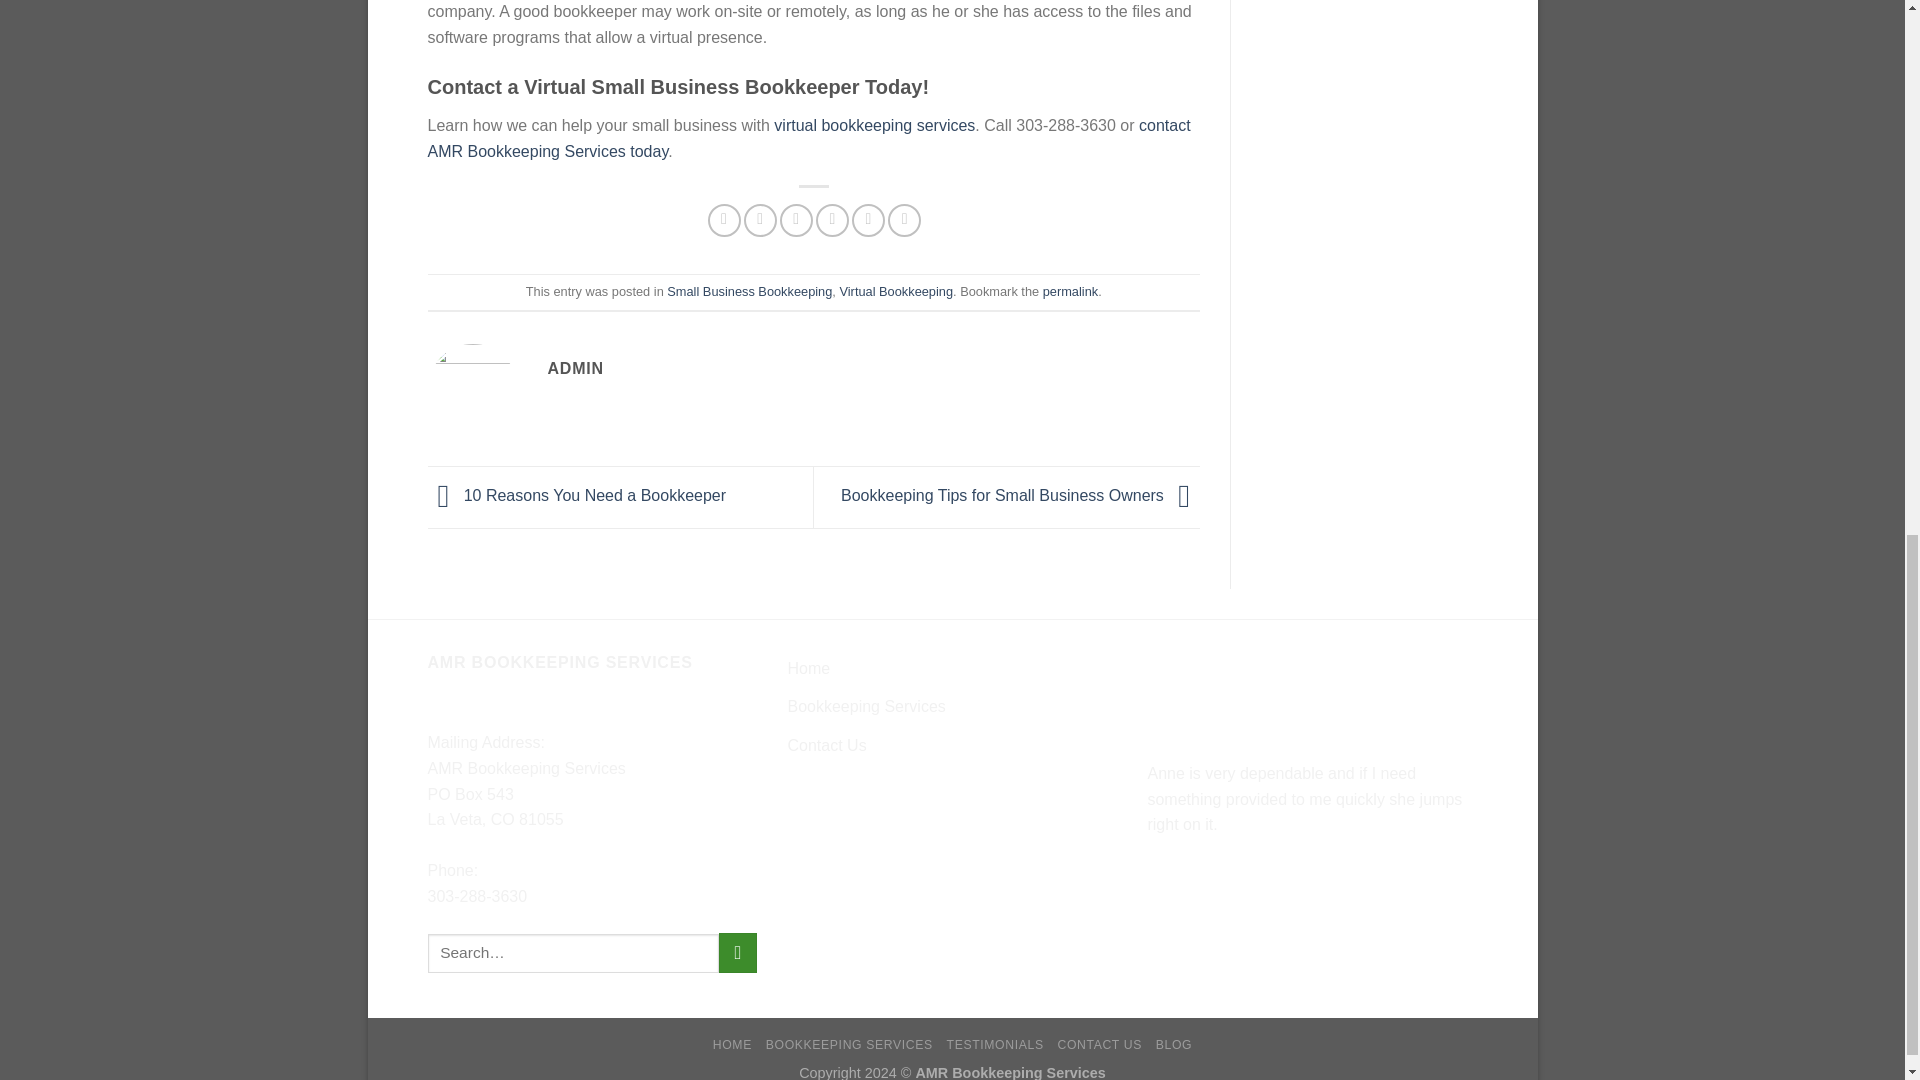 The height and width of the screenshot is (1080, 1920). What do you see at coordinates (874, 124) in the screenshot?
I see `virtual bookkeeping services` at bounding box center [874, 124].